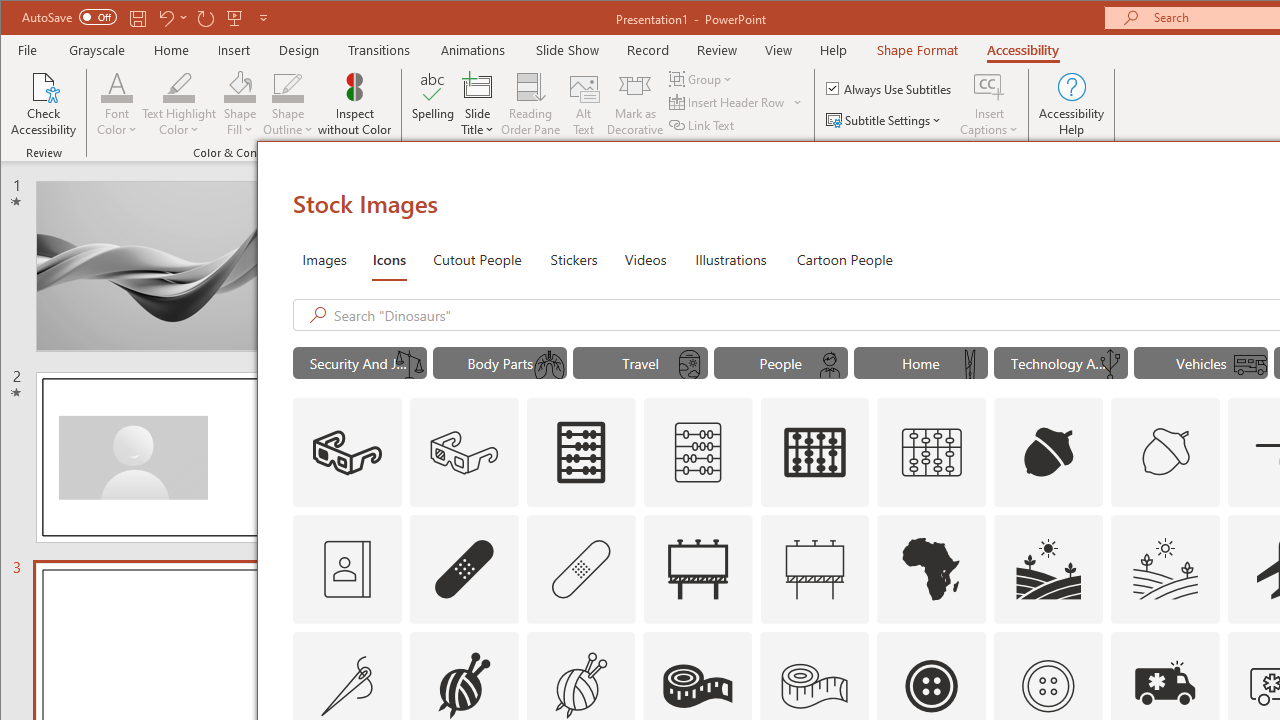 The height and width of the screenshot is (720, 1280). What do you see at coordinates (970, 365) in the screenshot?
I see `AutomationID: Icons_Peg_M` at bounding box center [970, 365].